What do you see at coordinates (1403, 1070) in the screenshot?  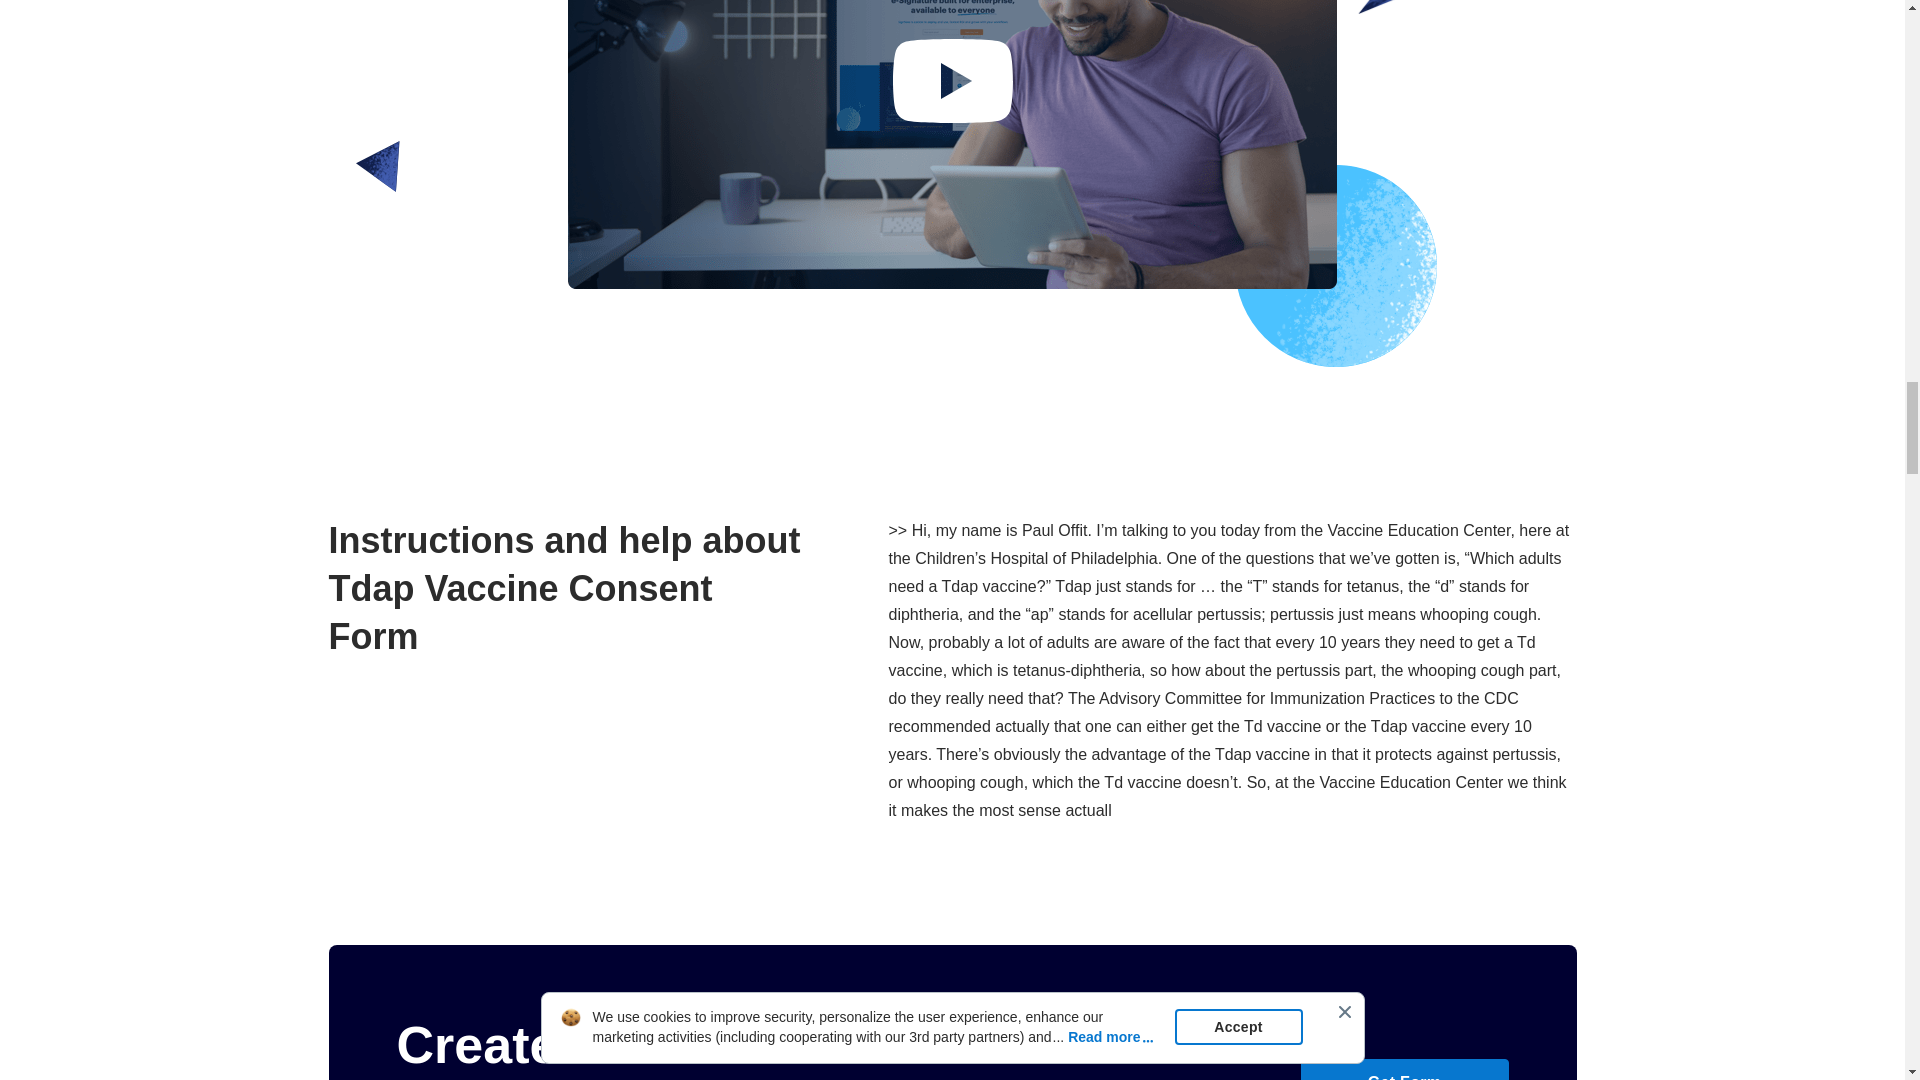 I see `Get Form` at bounding box center [1403, 1070].